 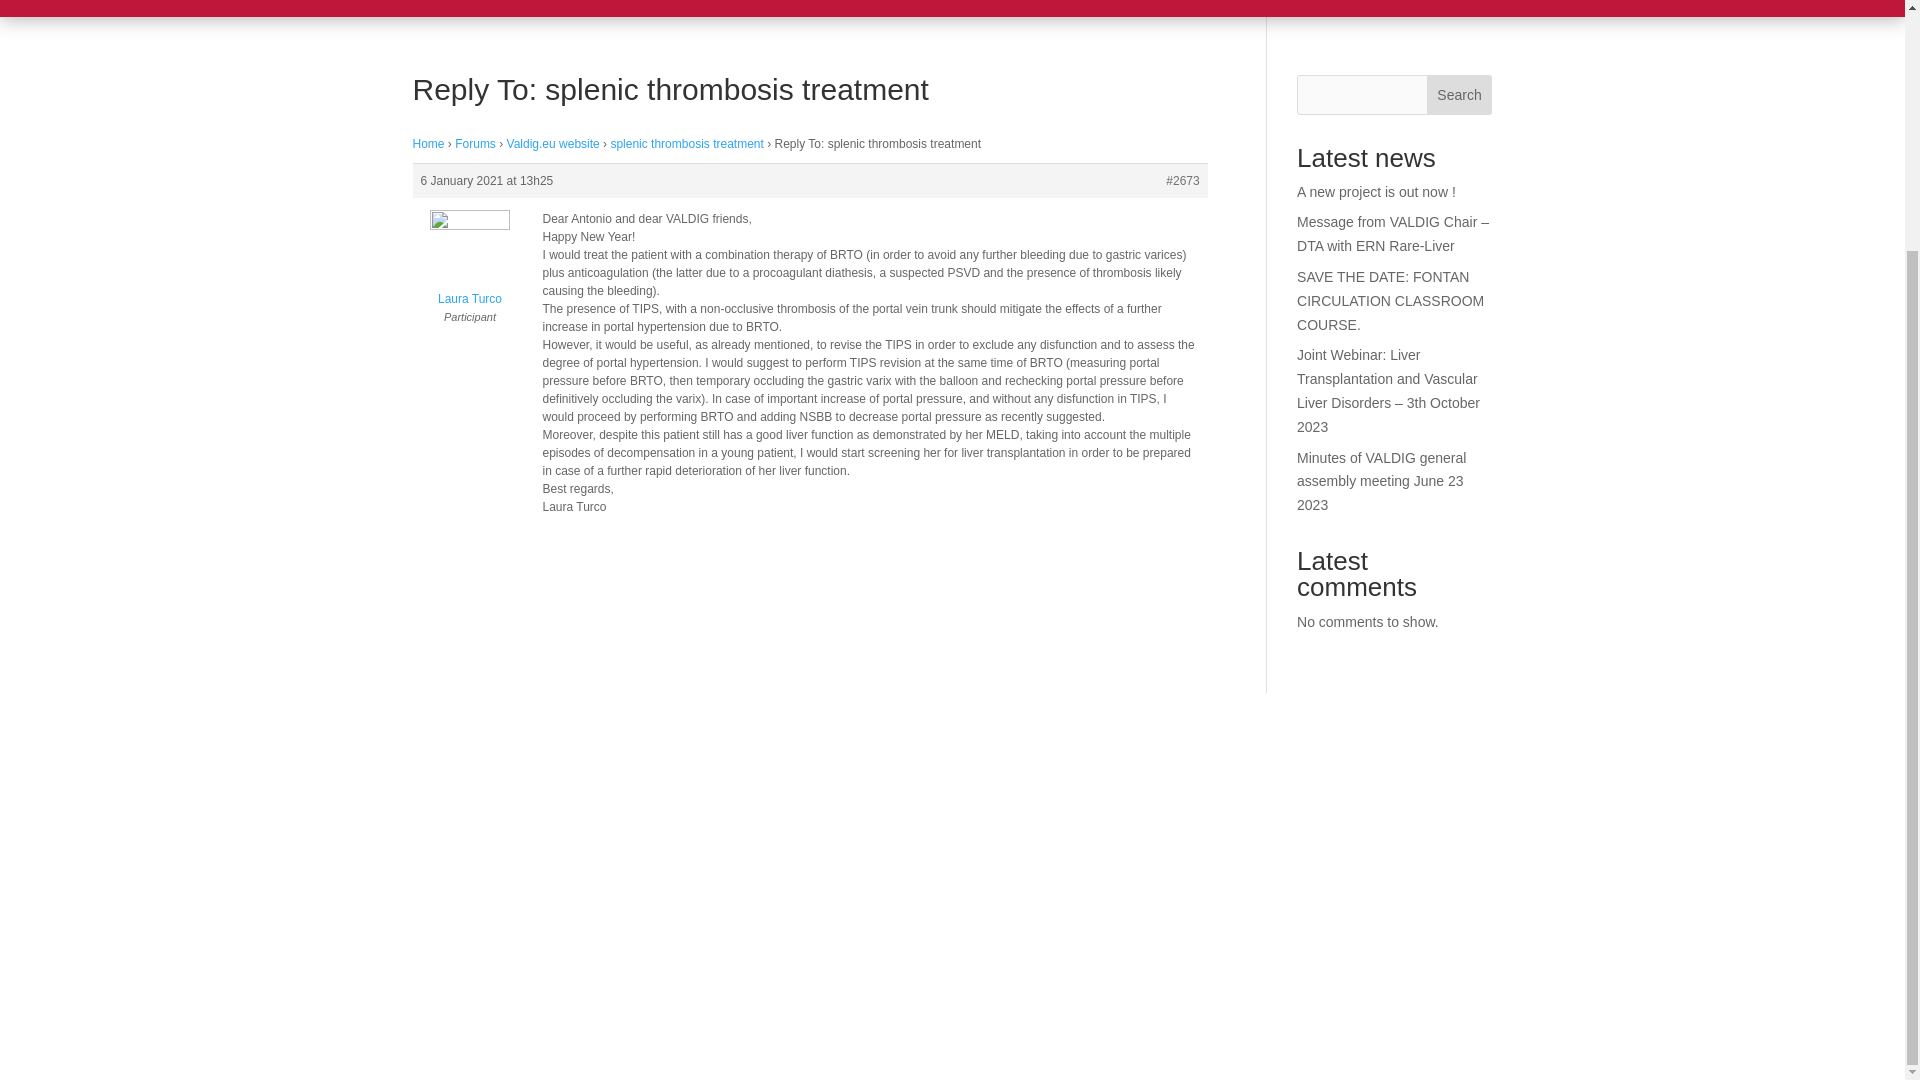 What do you see at coordinates (469, 263) in the screenshot?
I see `View Laura Turco's profile` at bounding box center [469, 263].